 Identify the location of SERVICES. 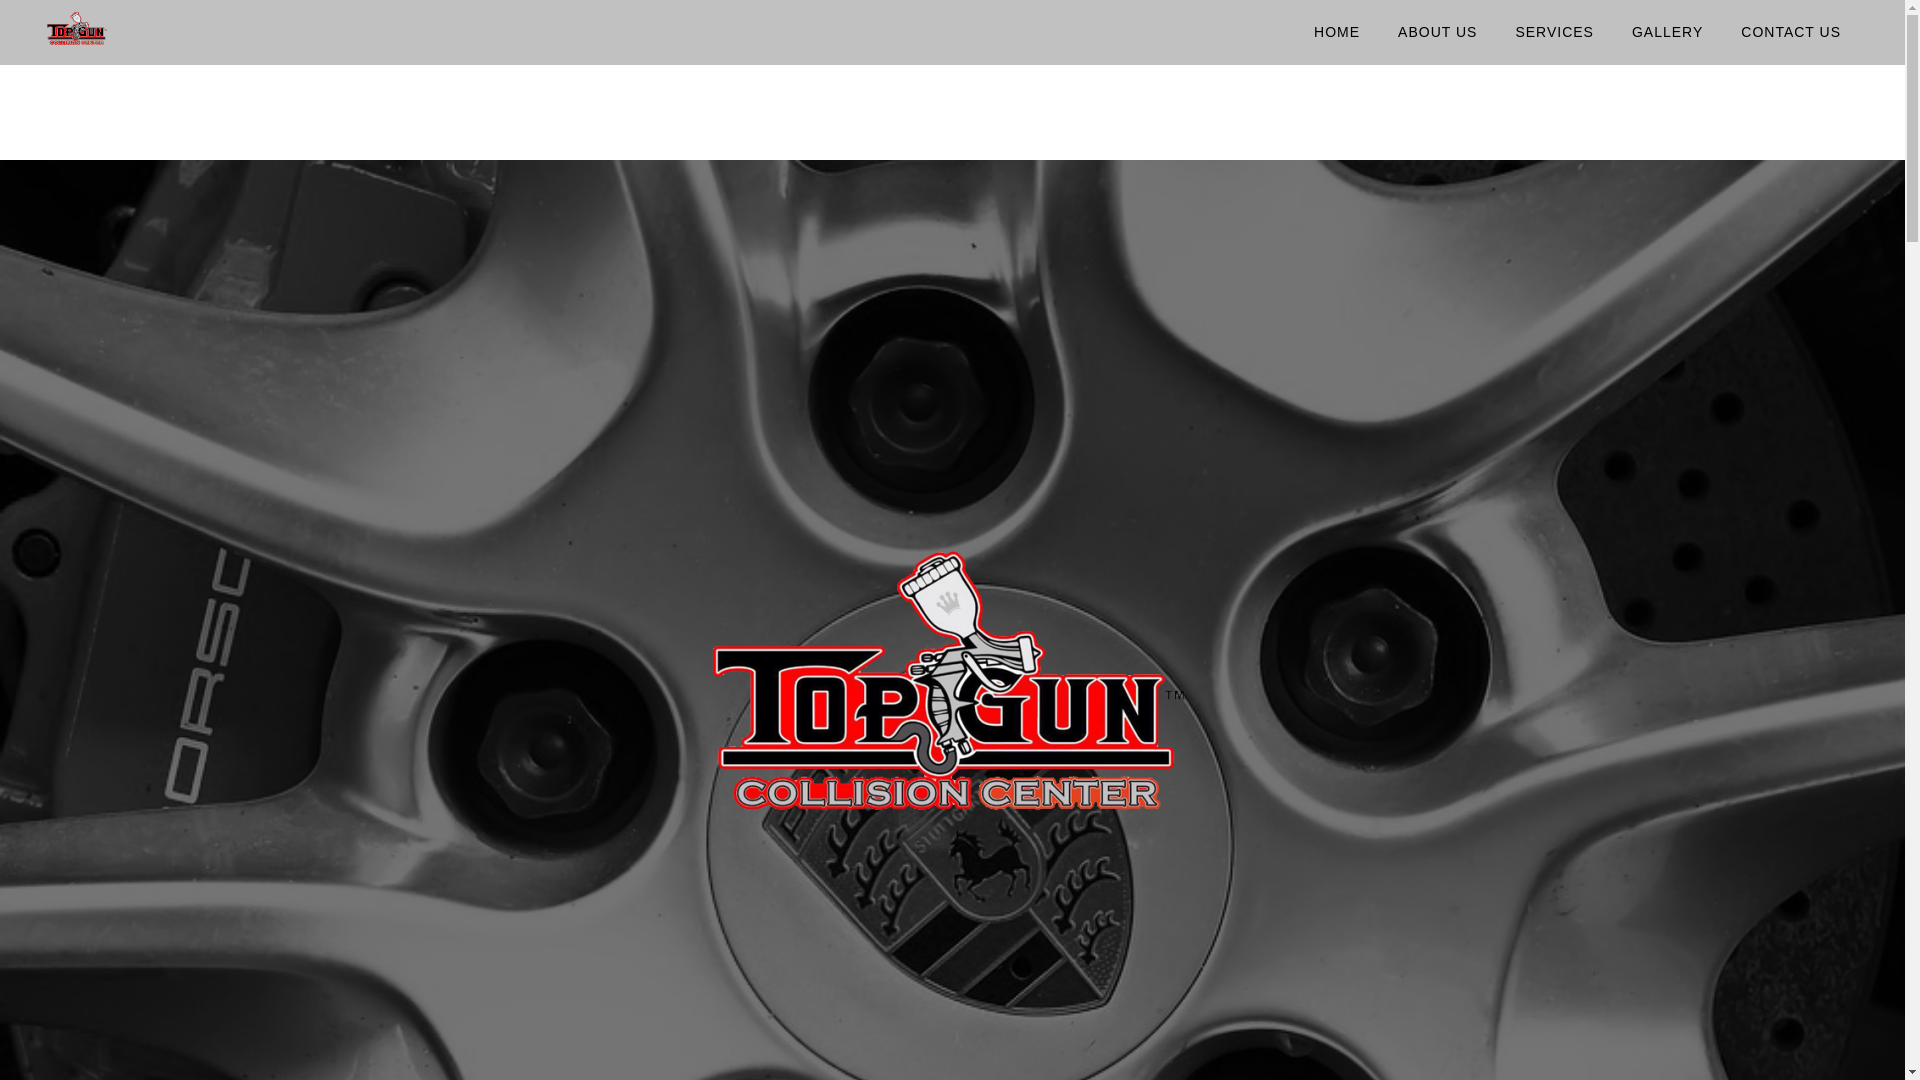
(1554, 32).